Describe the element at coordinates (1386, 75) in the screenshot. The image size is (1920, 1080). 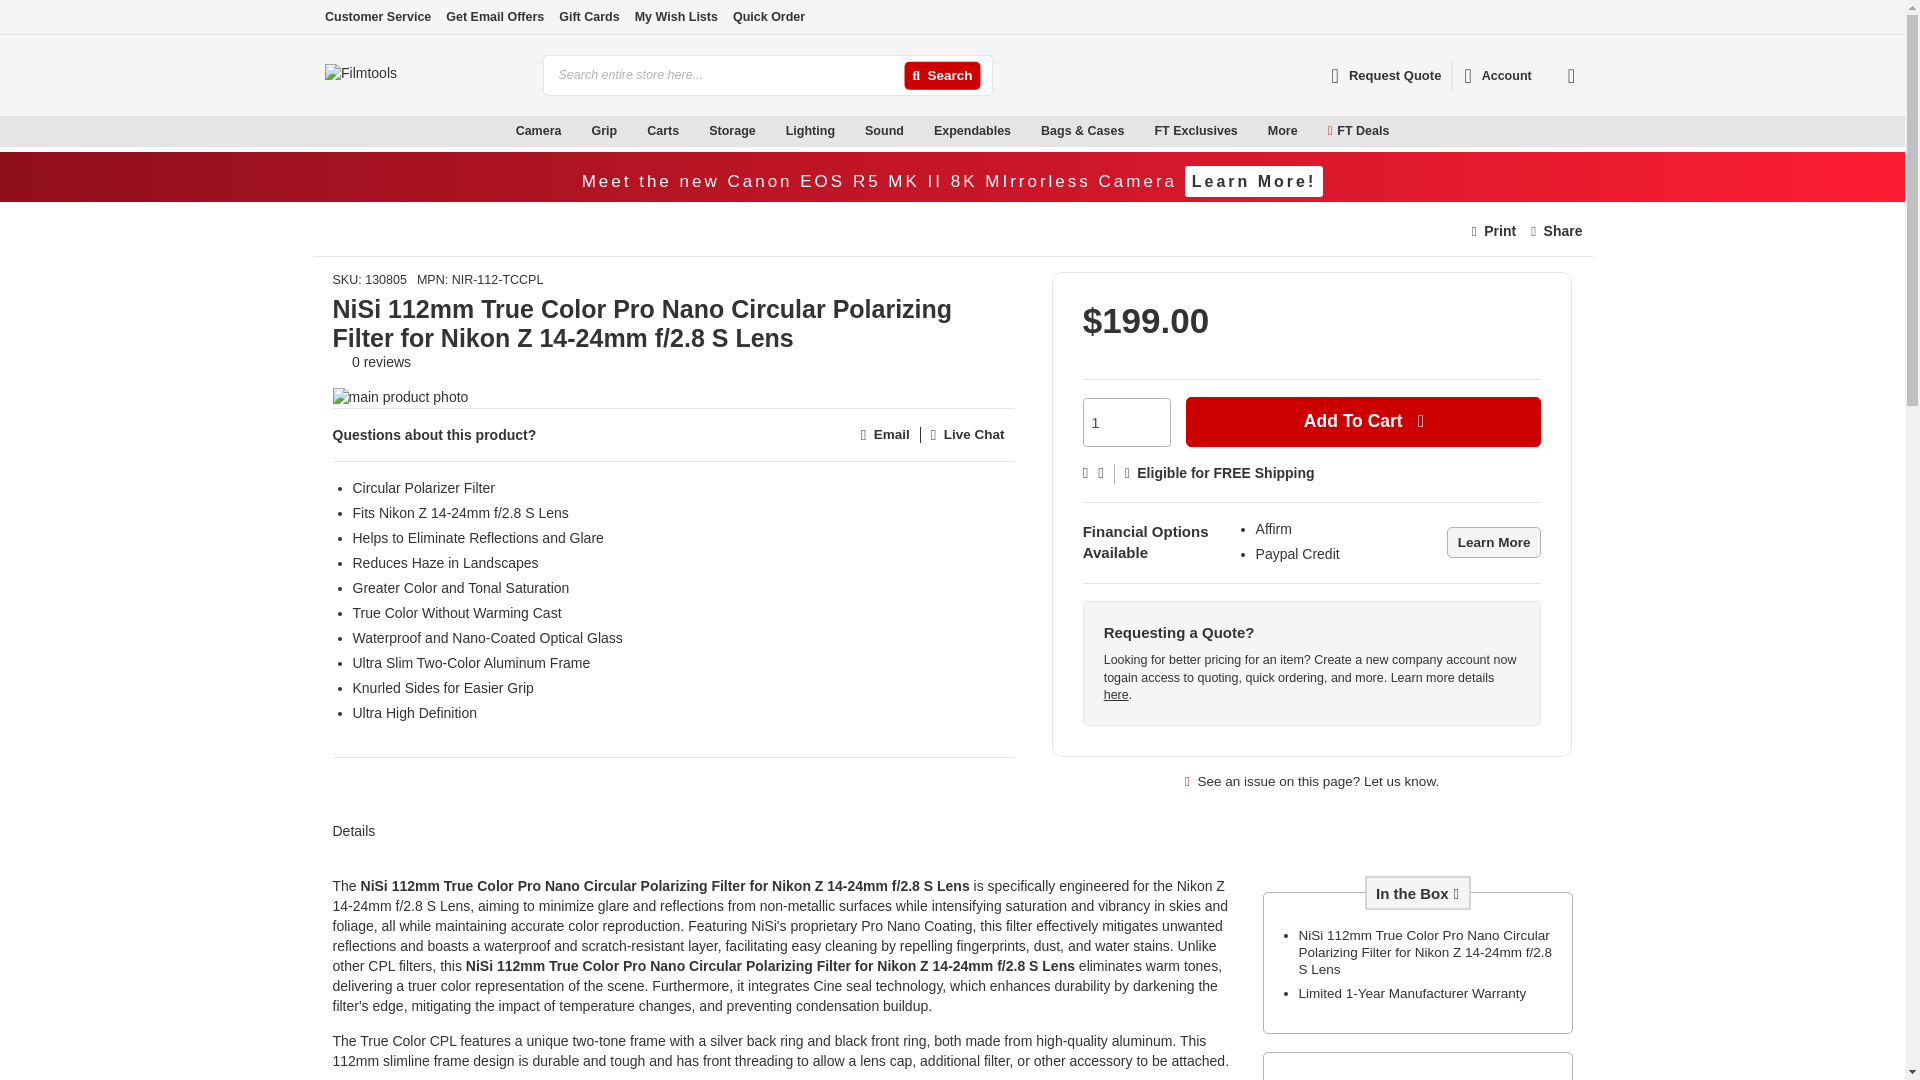
I see `Request Quote` at that location.